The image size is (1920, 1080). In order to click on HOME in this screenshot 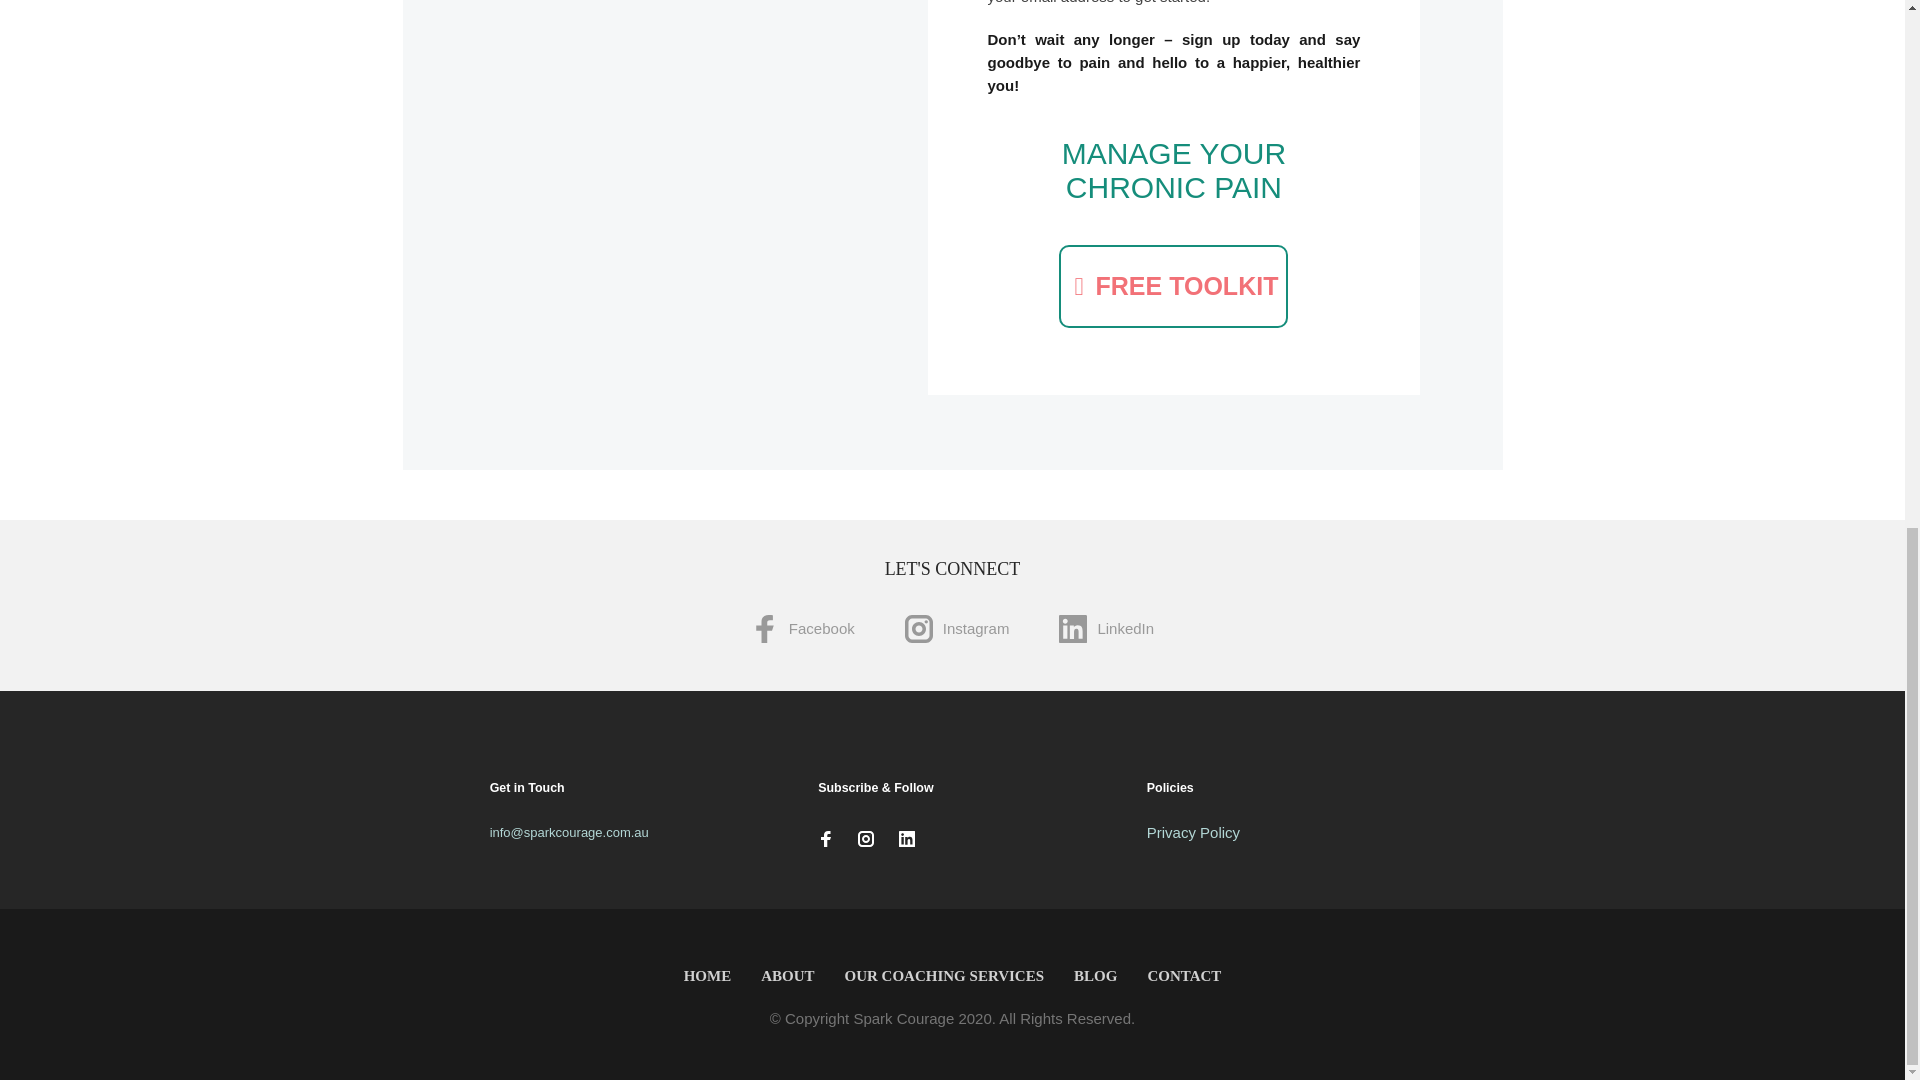, I will do `click(707, 976)`.